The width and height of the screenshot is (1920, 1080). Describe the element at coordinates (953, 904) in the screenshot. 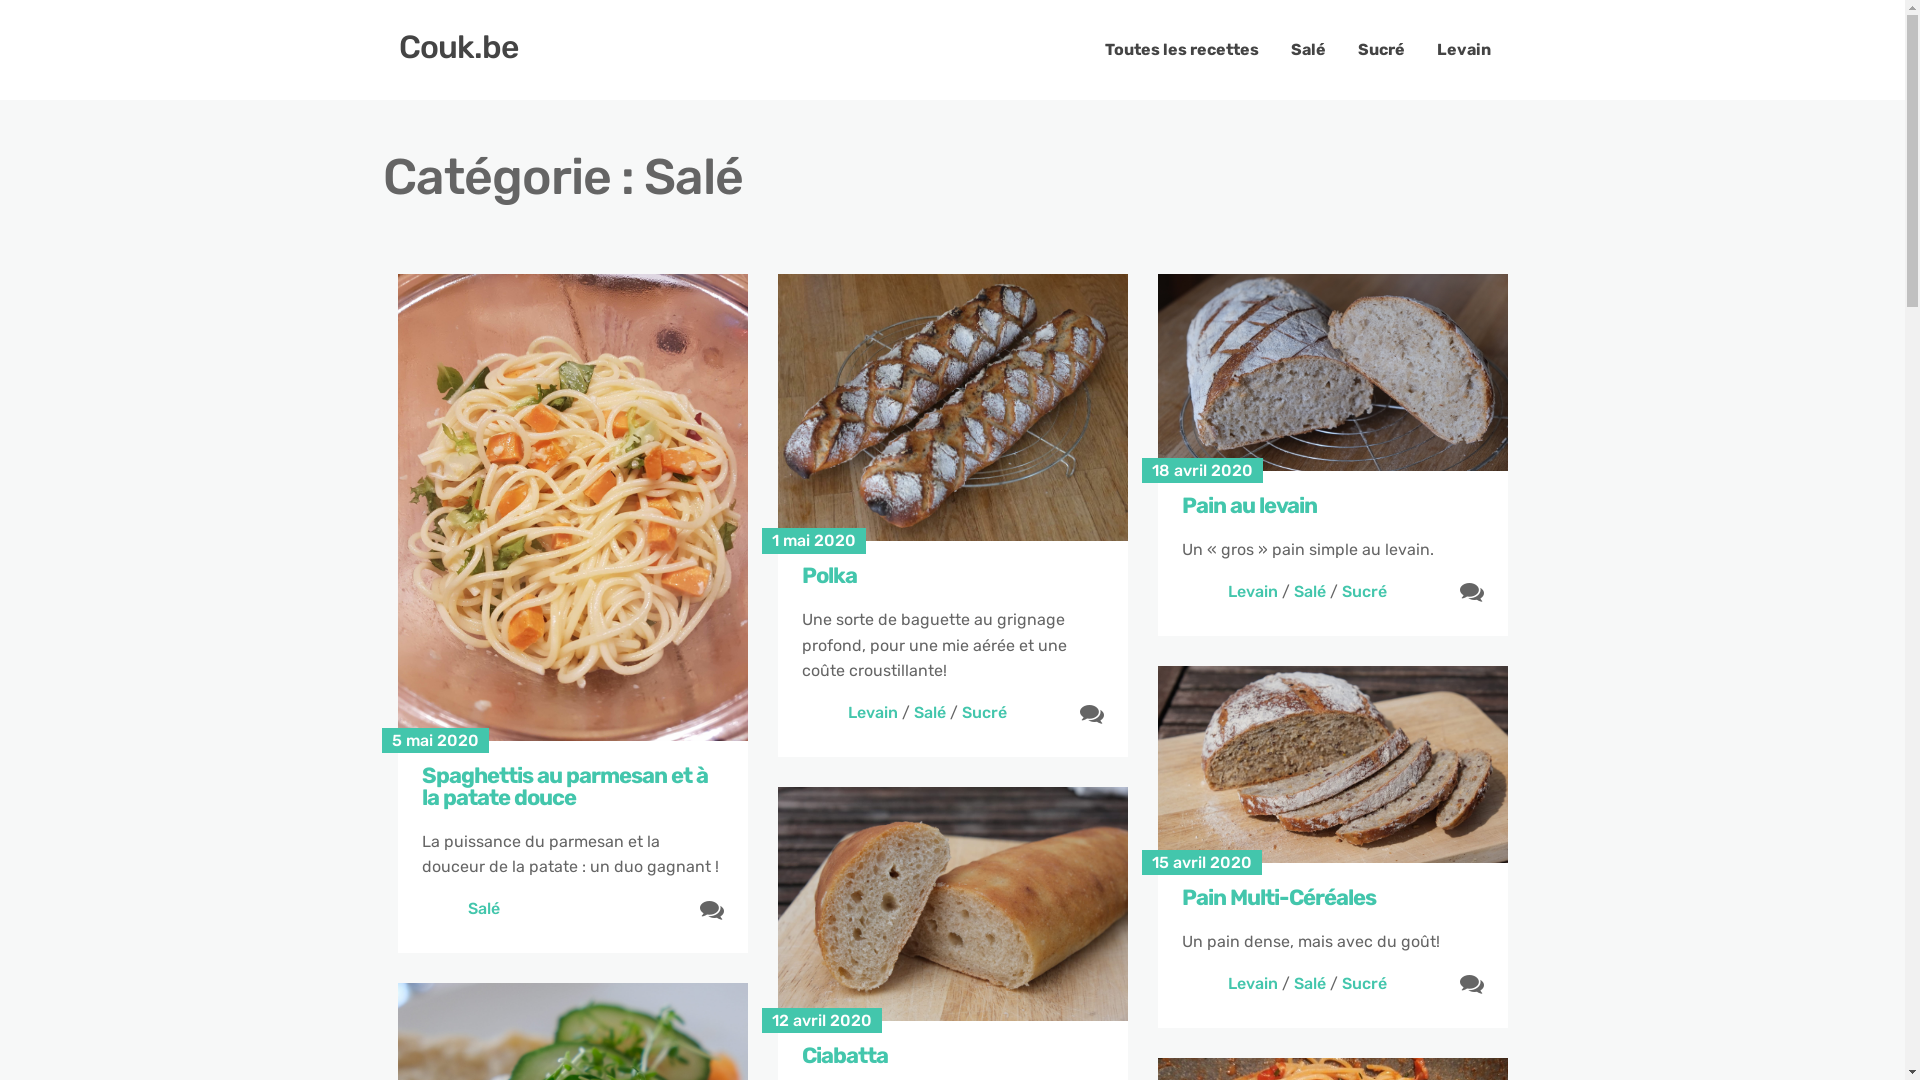

I see `Ciabatta` at that location.